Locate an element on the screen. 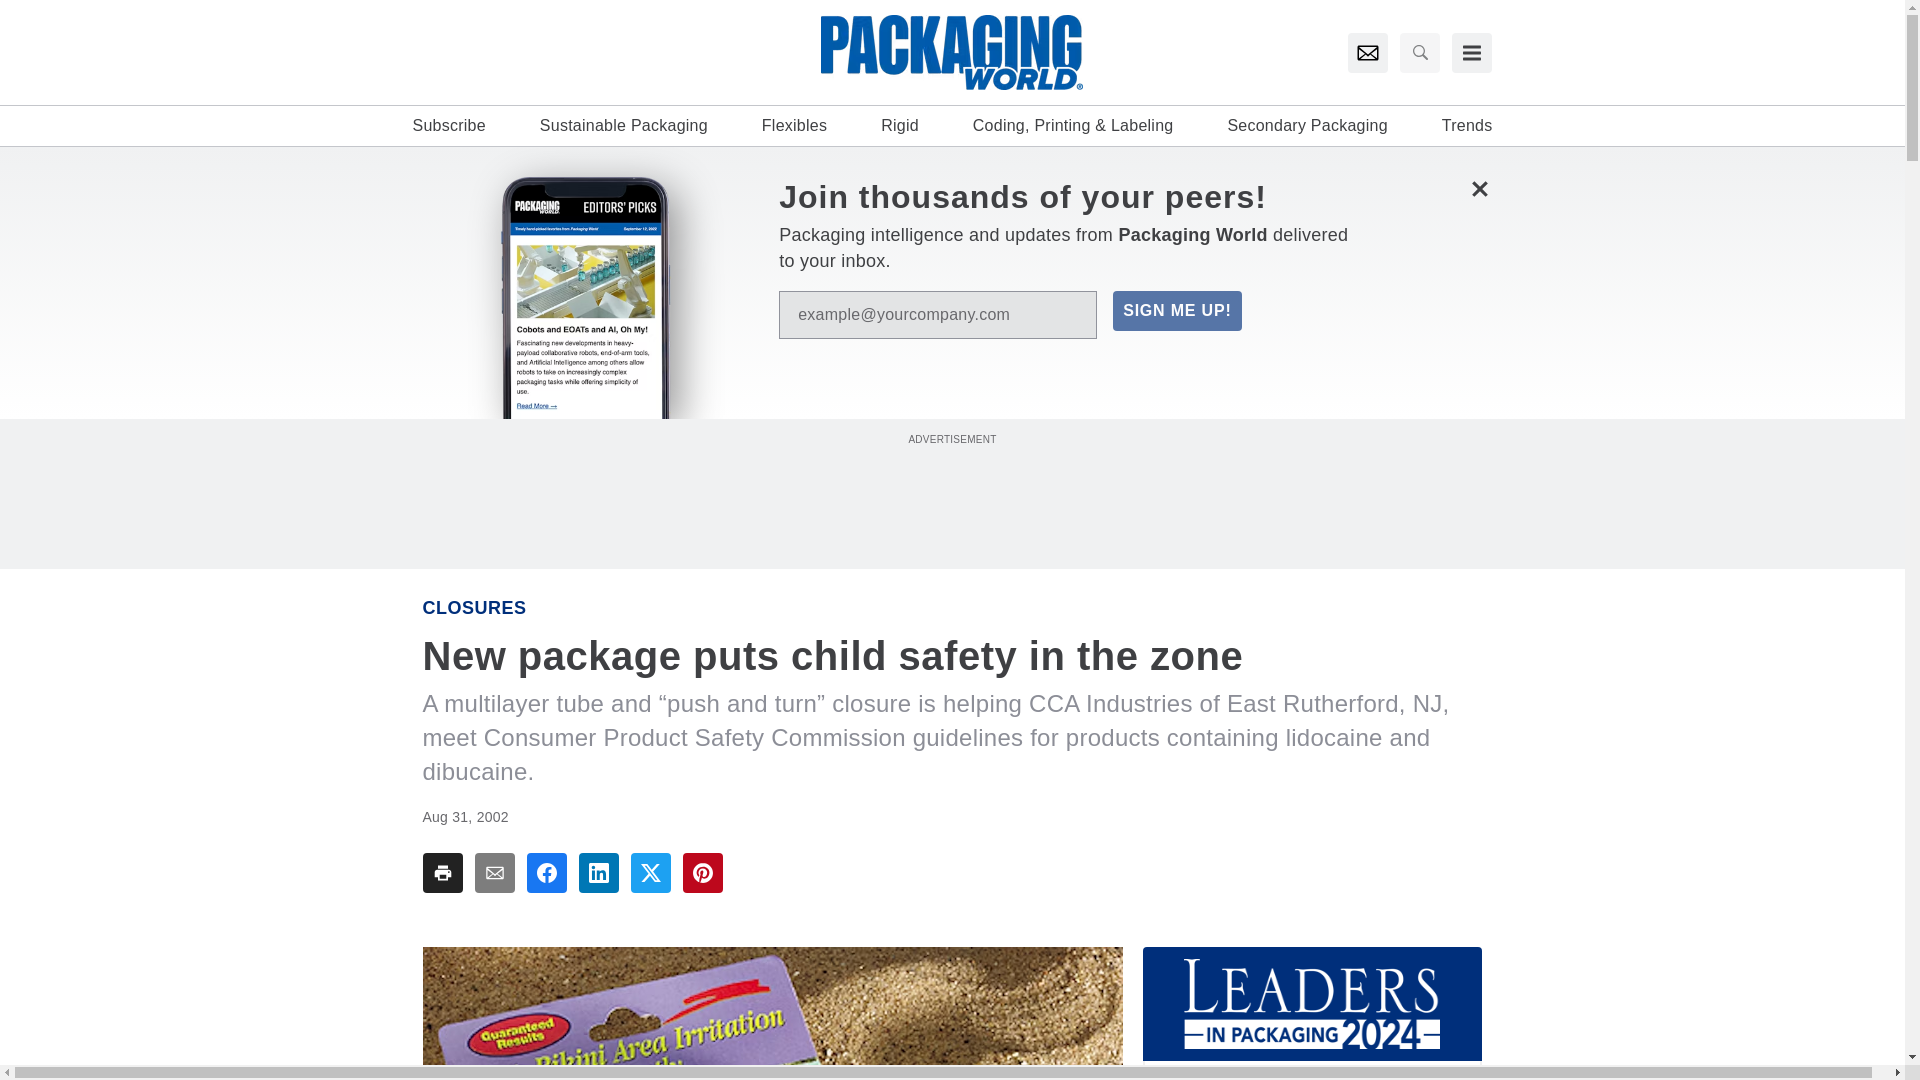  Closures is located at coordinates (474, 608).